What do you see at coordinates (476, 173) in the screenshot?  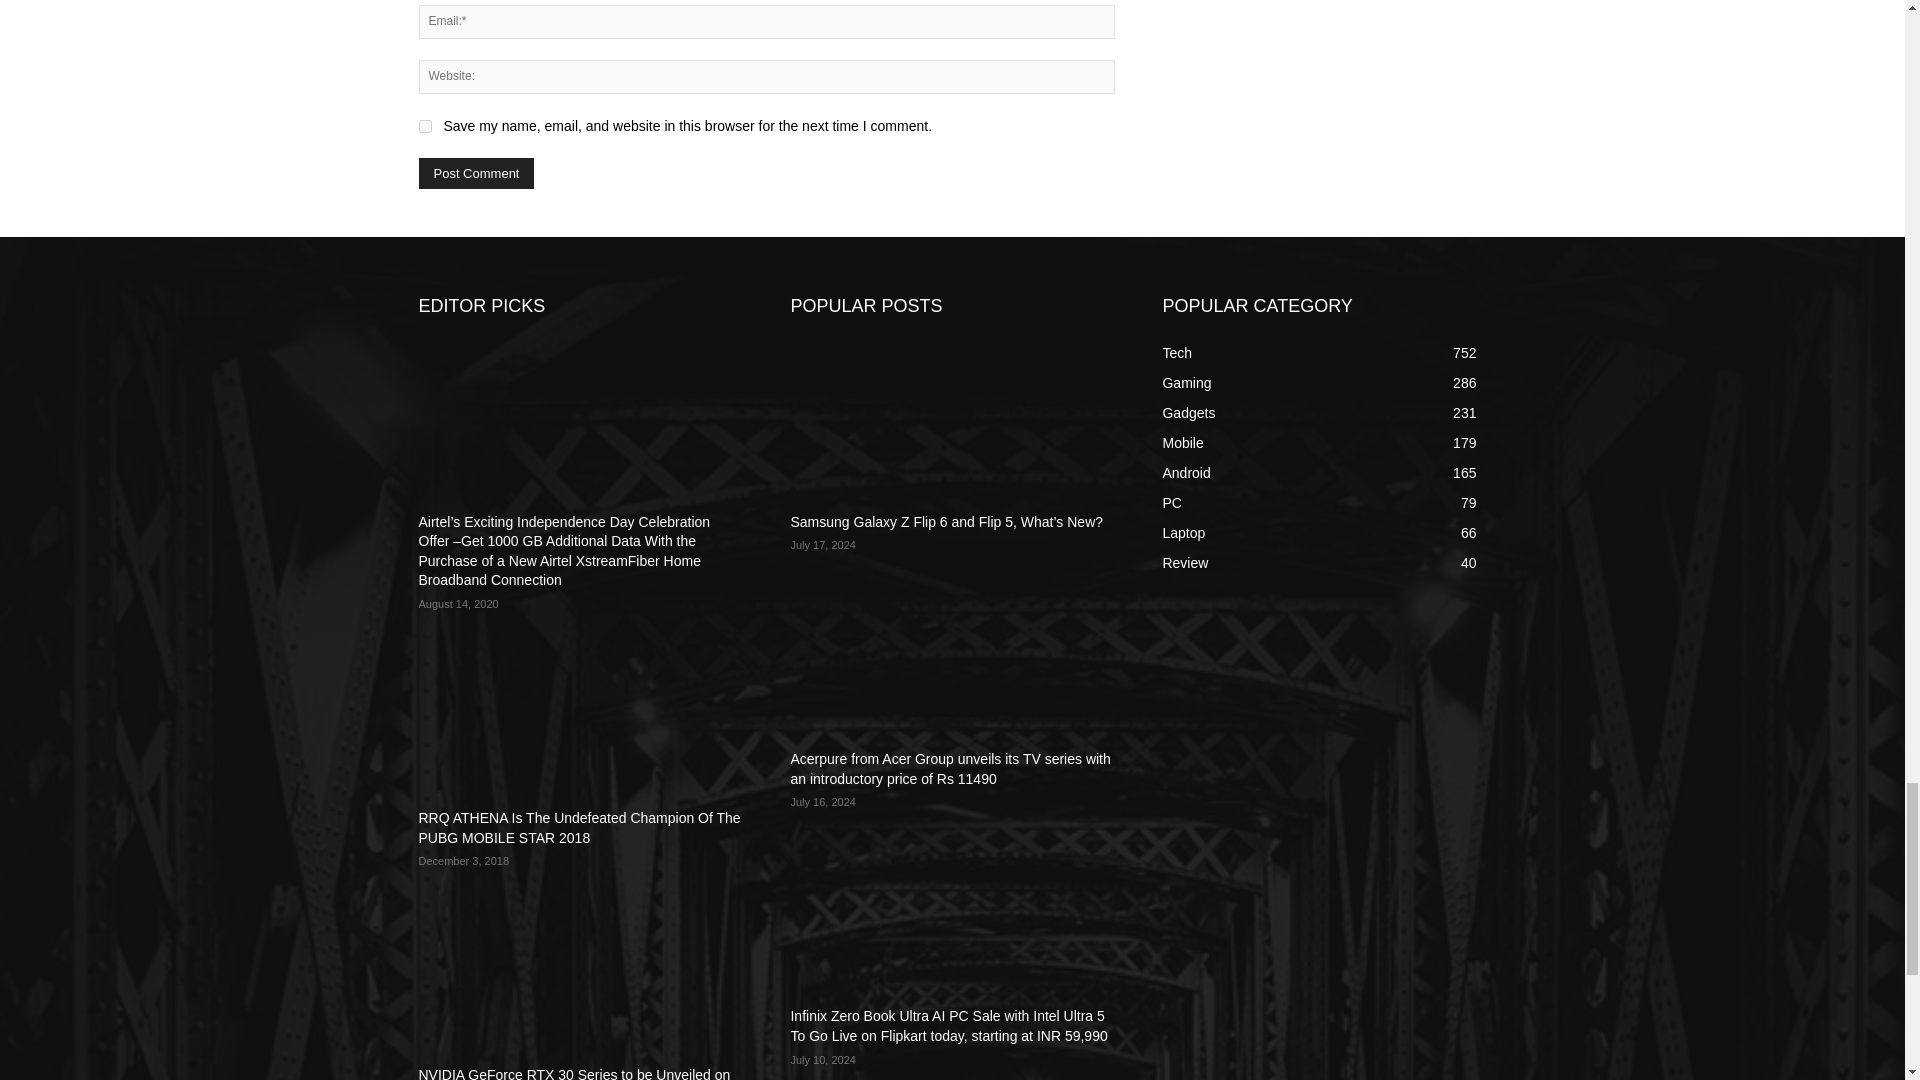 I see `Post Comment` at bounding box center [476, 173].